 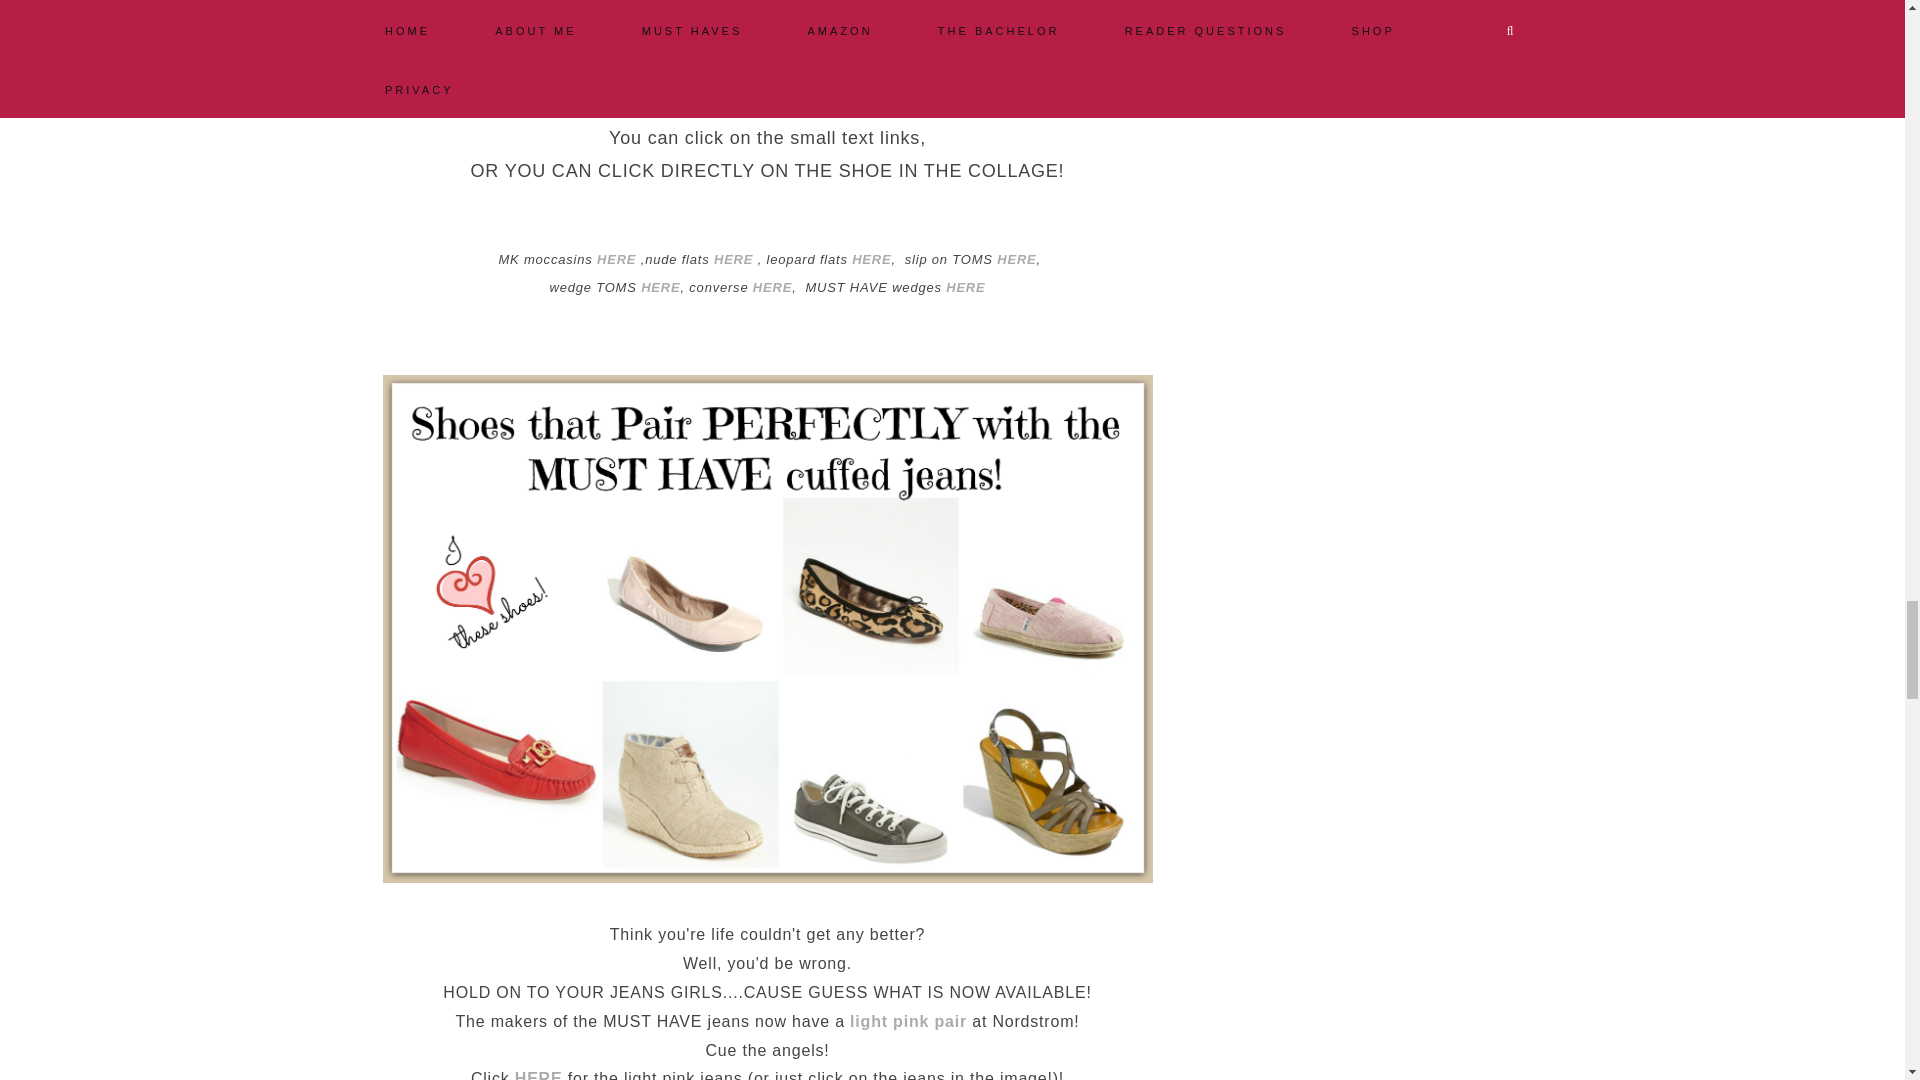 I want to click on HERE, so click(x=1016, y=258).